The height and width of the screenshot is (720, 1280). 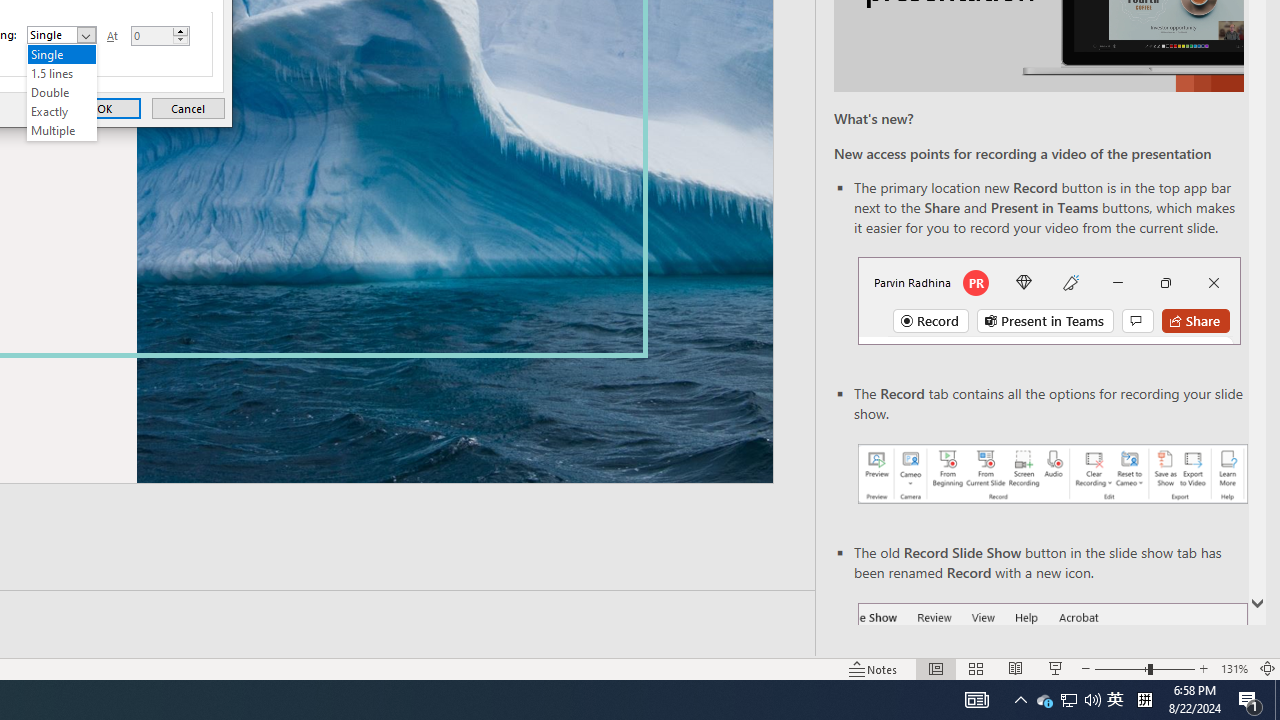 What do you see at coordinates (1052, 474) in the screenshot?
I see `Record your presentations screenshot one` at bounding box center [1052, 474].